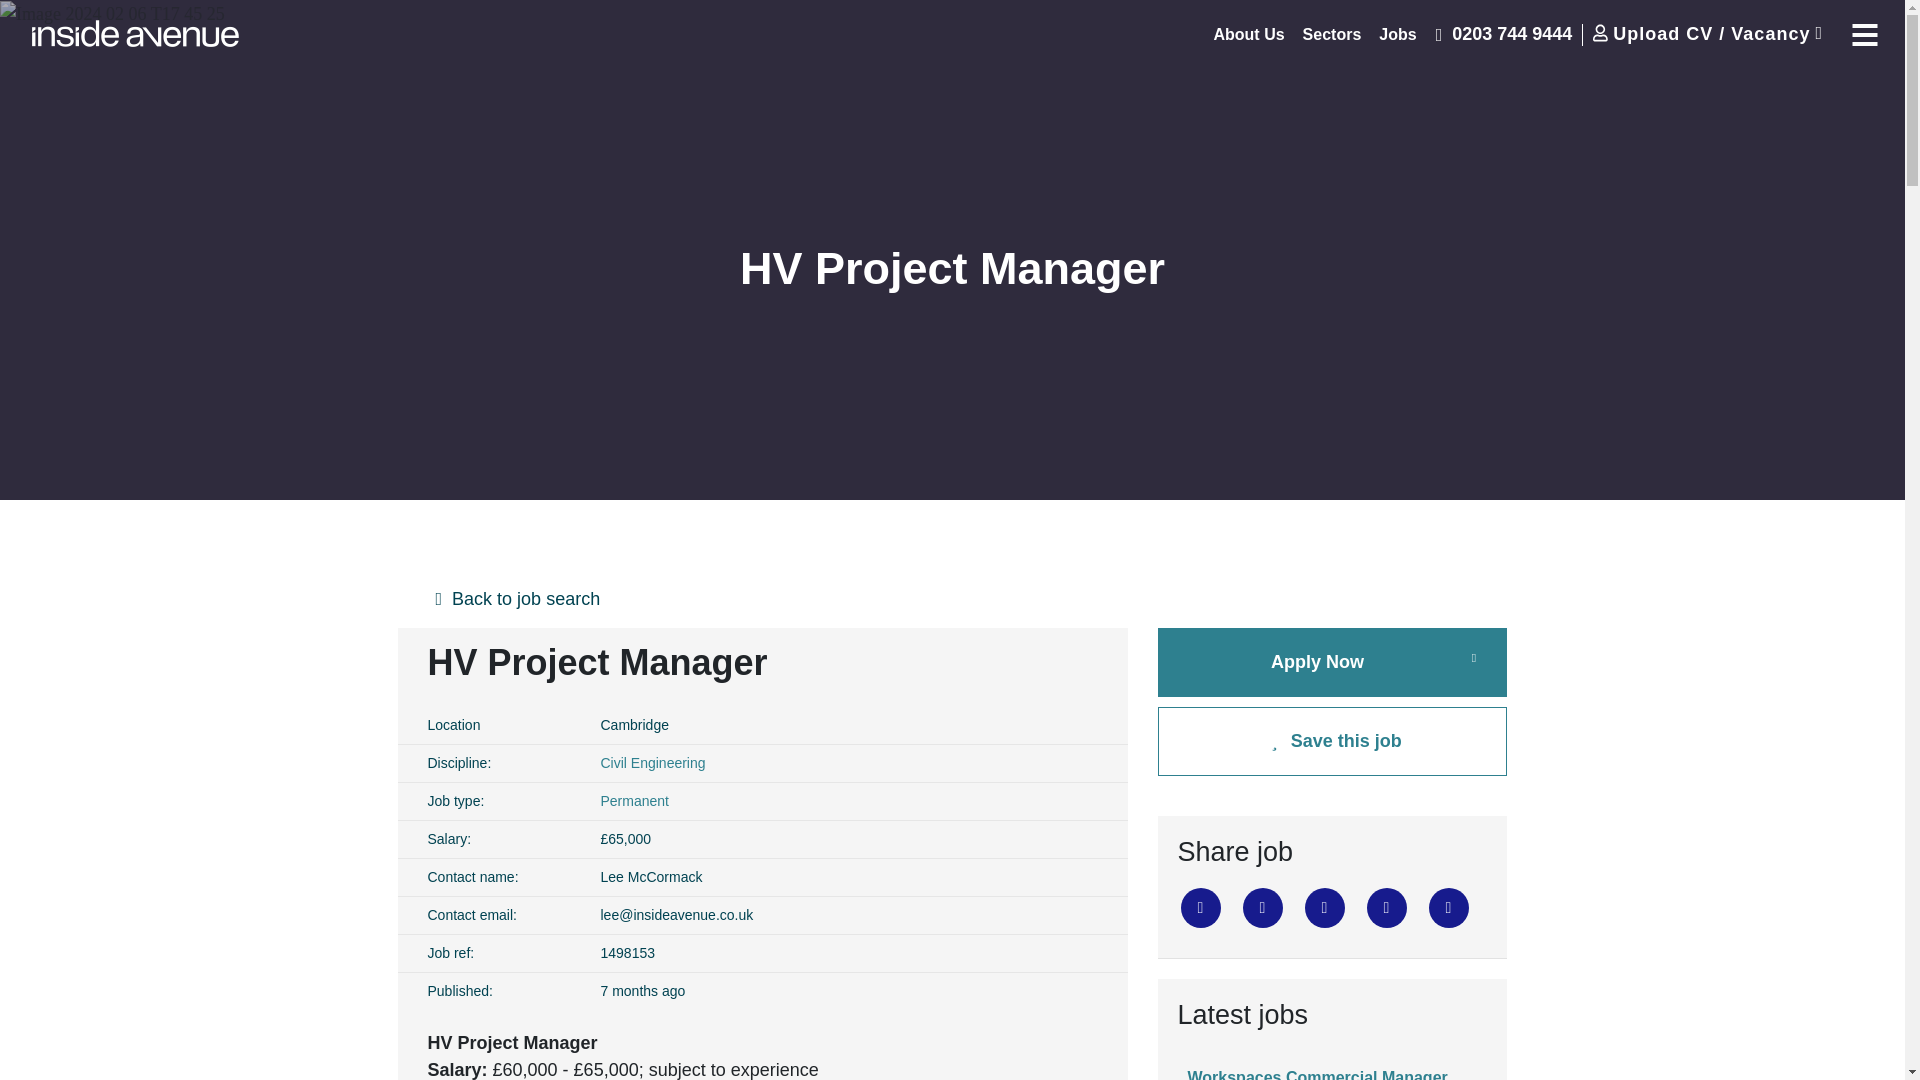 Image resolution: width=1920 pixels, height=1080 pixels. I want to click on send in Whatsapp, so click(1448, 907).